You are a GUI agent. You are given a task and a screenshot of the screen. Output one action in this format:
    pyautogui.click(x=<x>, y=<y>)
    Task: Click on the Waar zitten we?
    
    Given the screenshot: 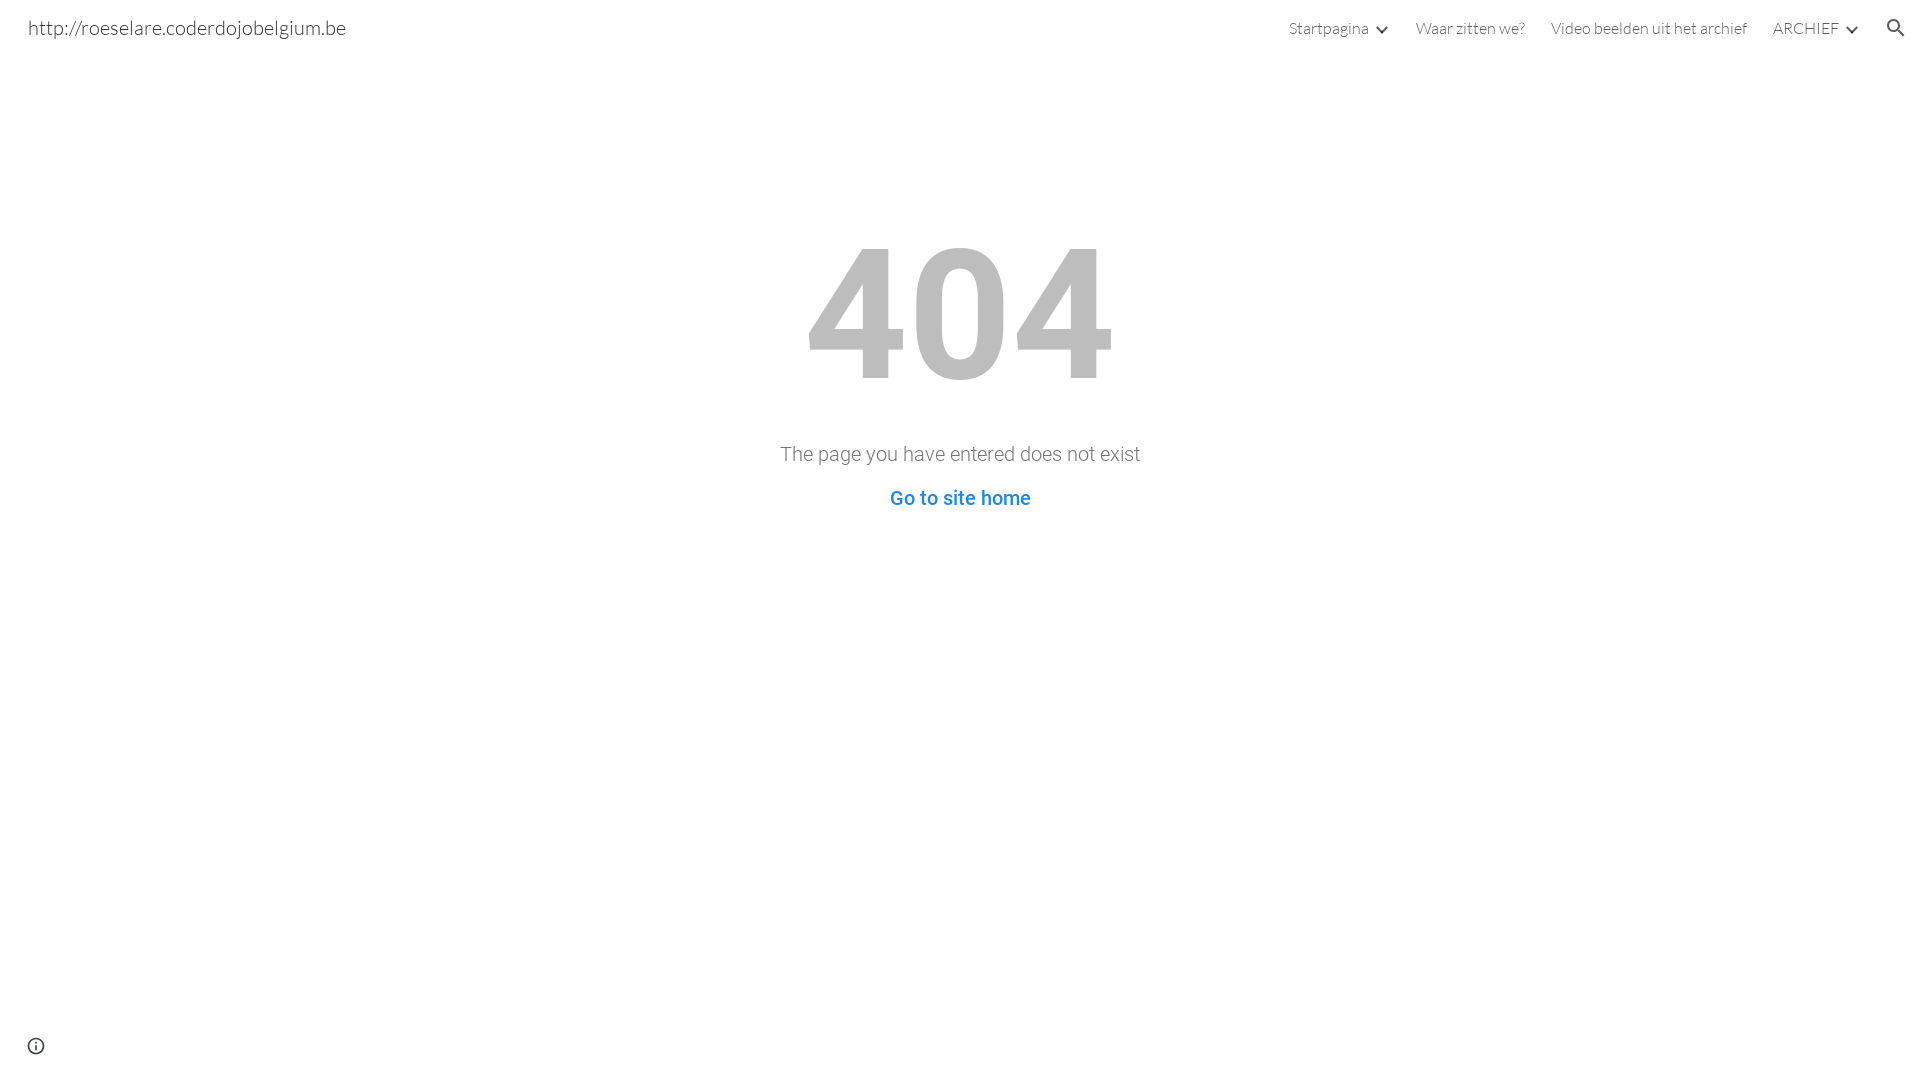 What is the action you would take?
    pyautogui.click(x=1470, y=28)
    